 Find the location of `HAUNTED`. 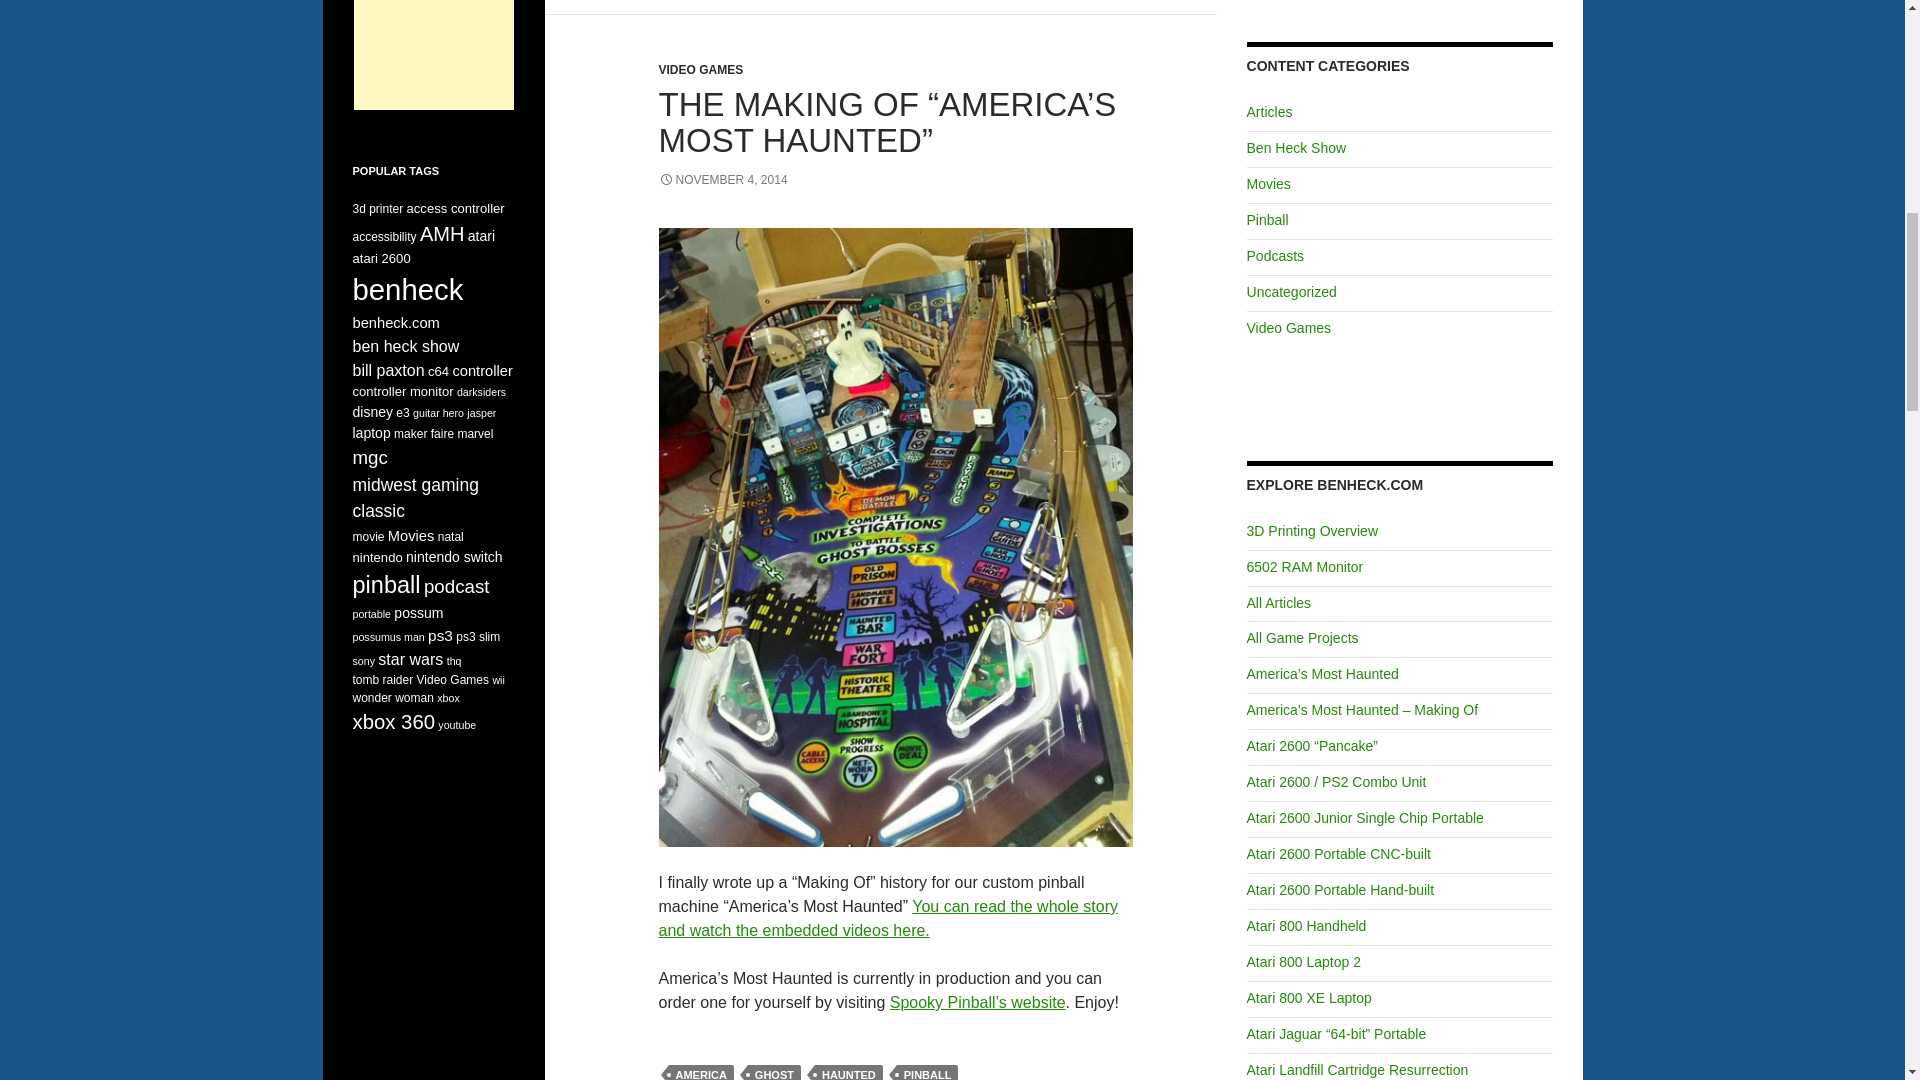

HAUNTED is located at coordinates (848, 1072).